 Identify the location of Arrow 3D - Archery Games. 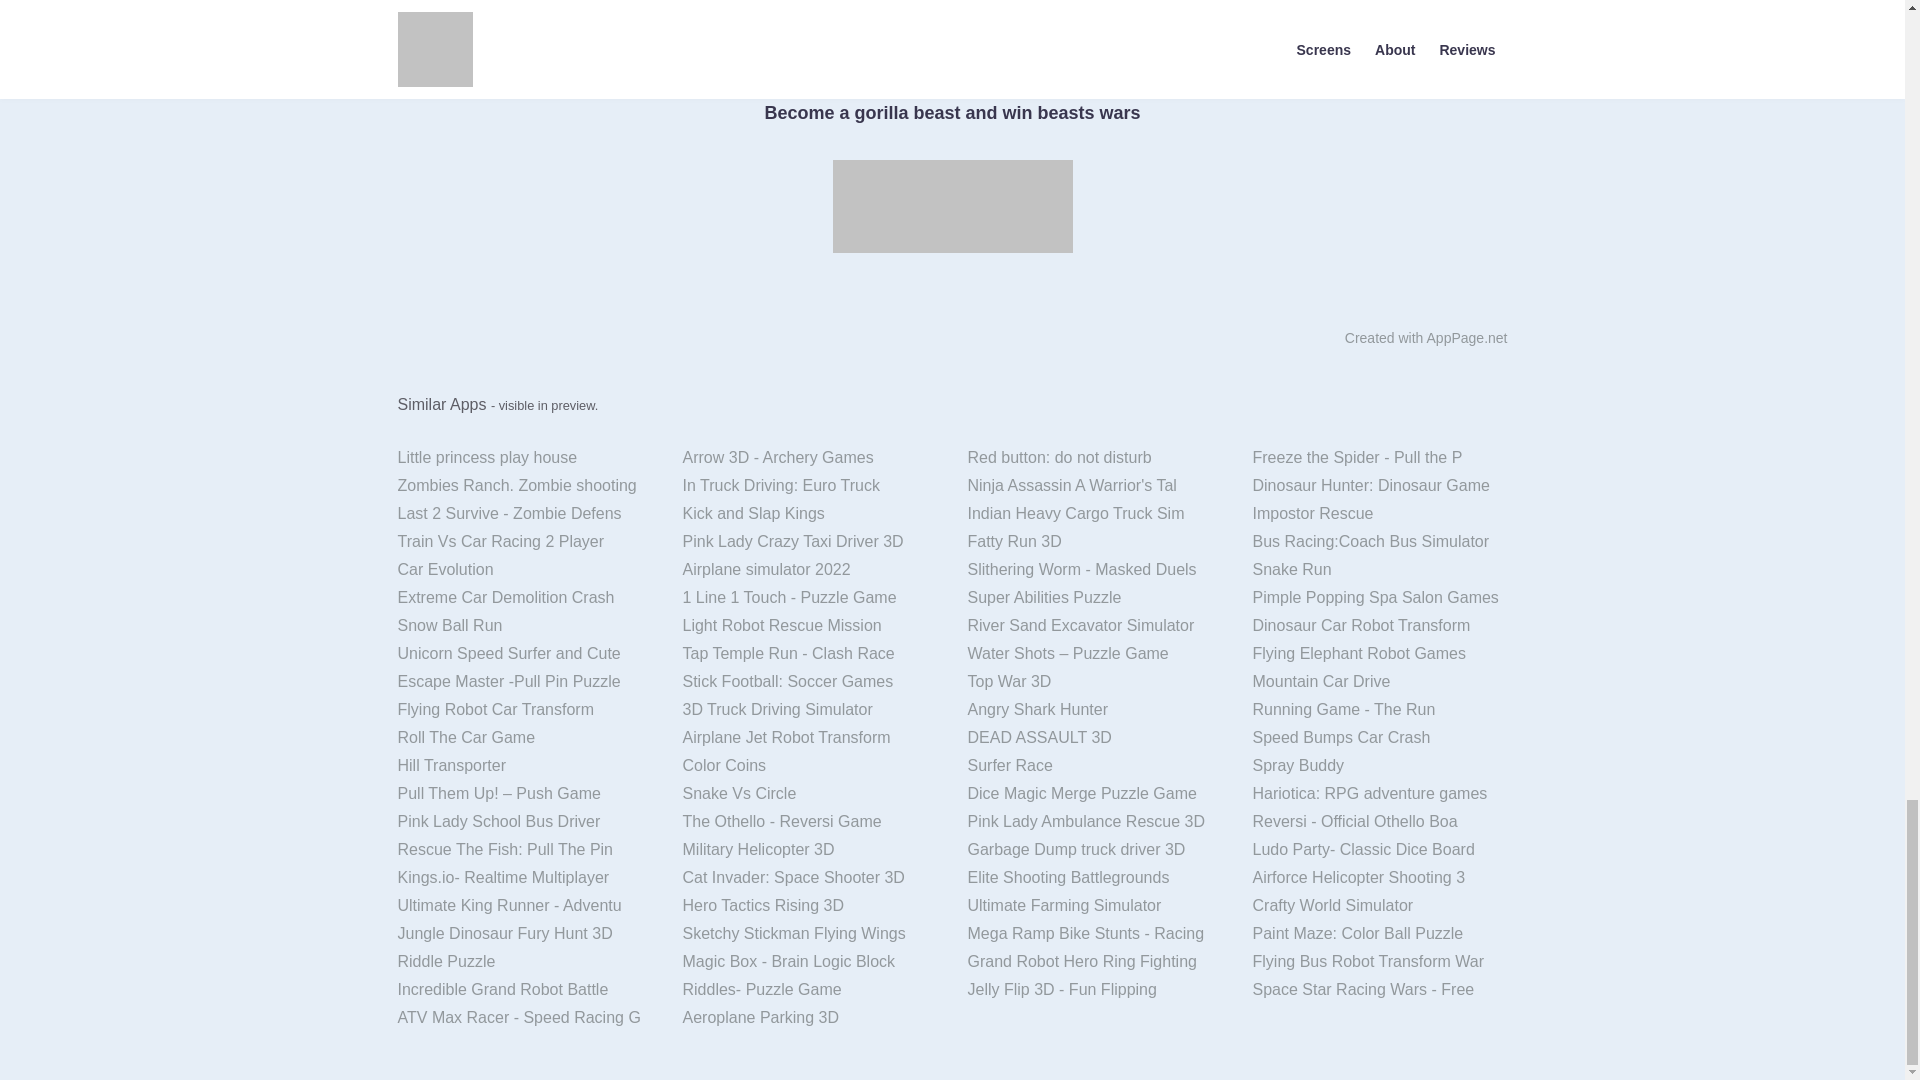
(810, 457).